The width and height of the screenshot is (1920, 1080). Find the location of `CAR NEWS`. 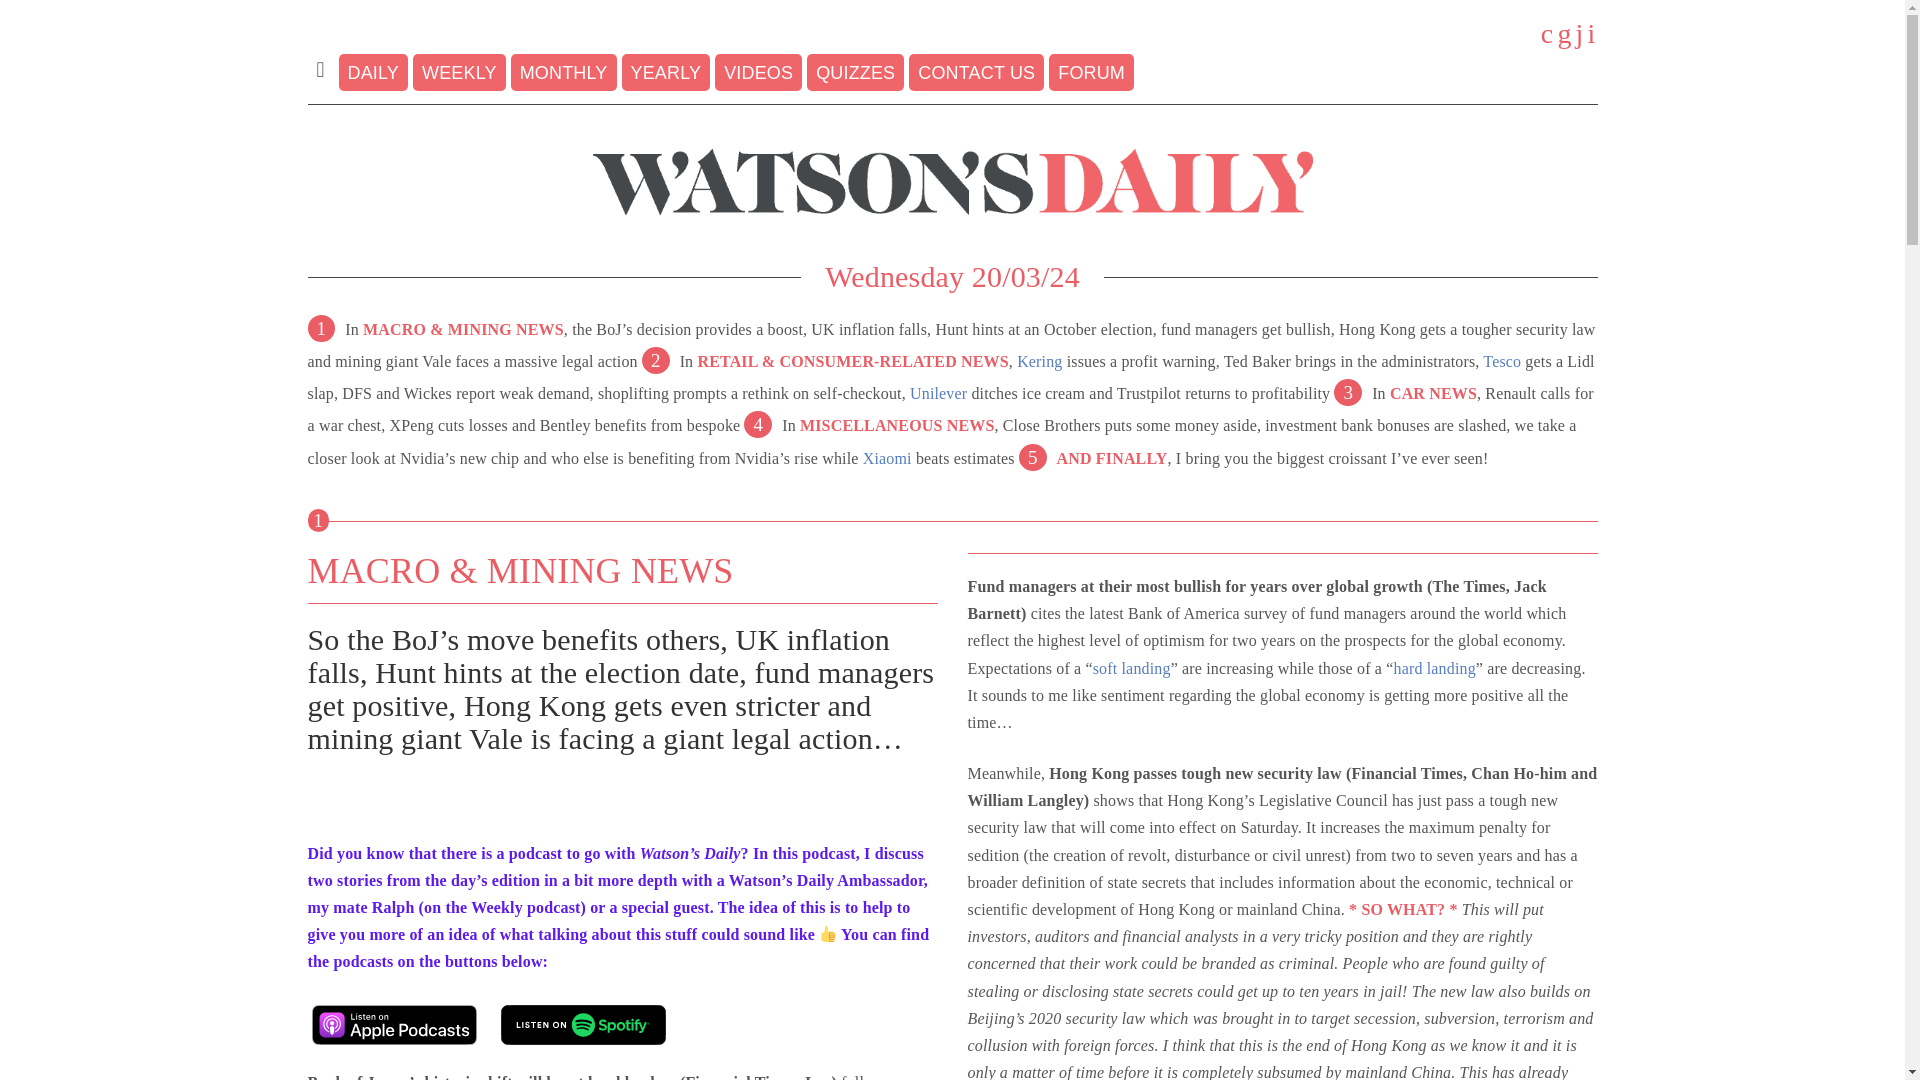

CAR NEWS is located at coordinates (1433, 392).